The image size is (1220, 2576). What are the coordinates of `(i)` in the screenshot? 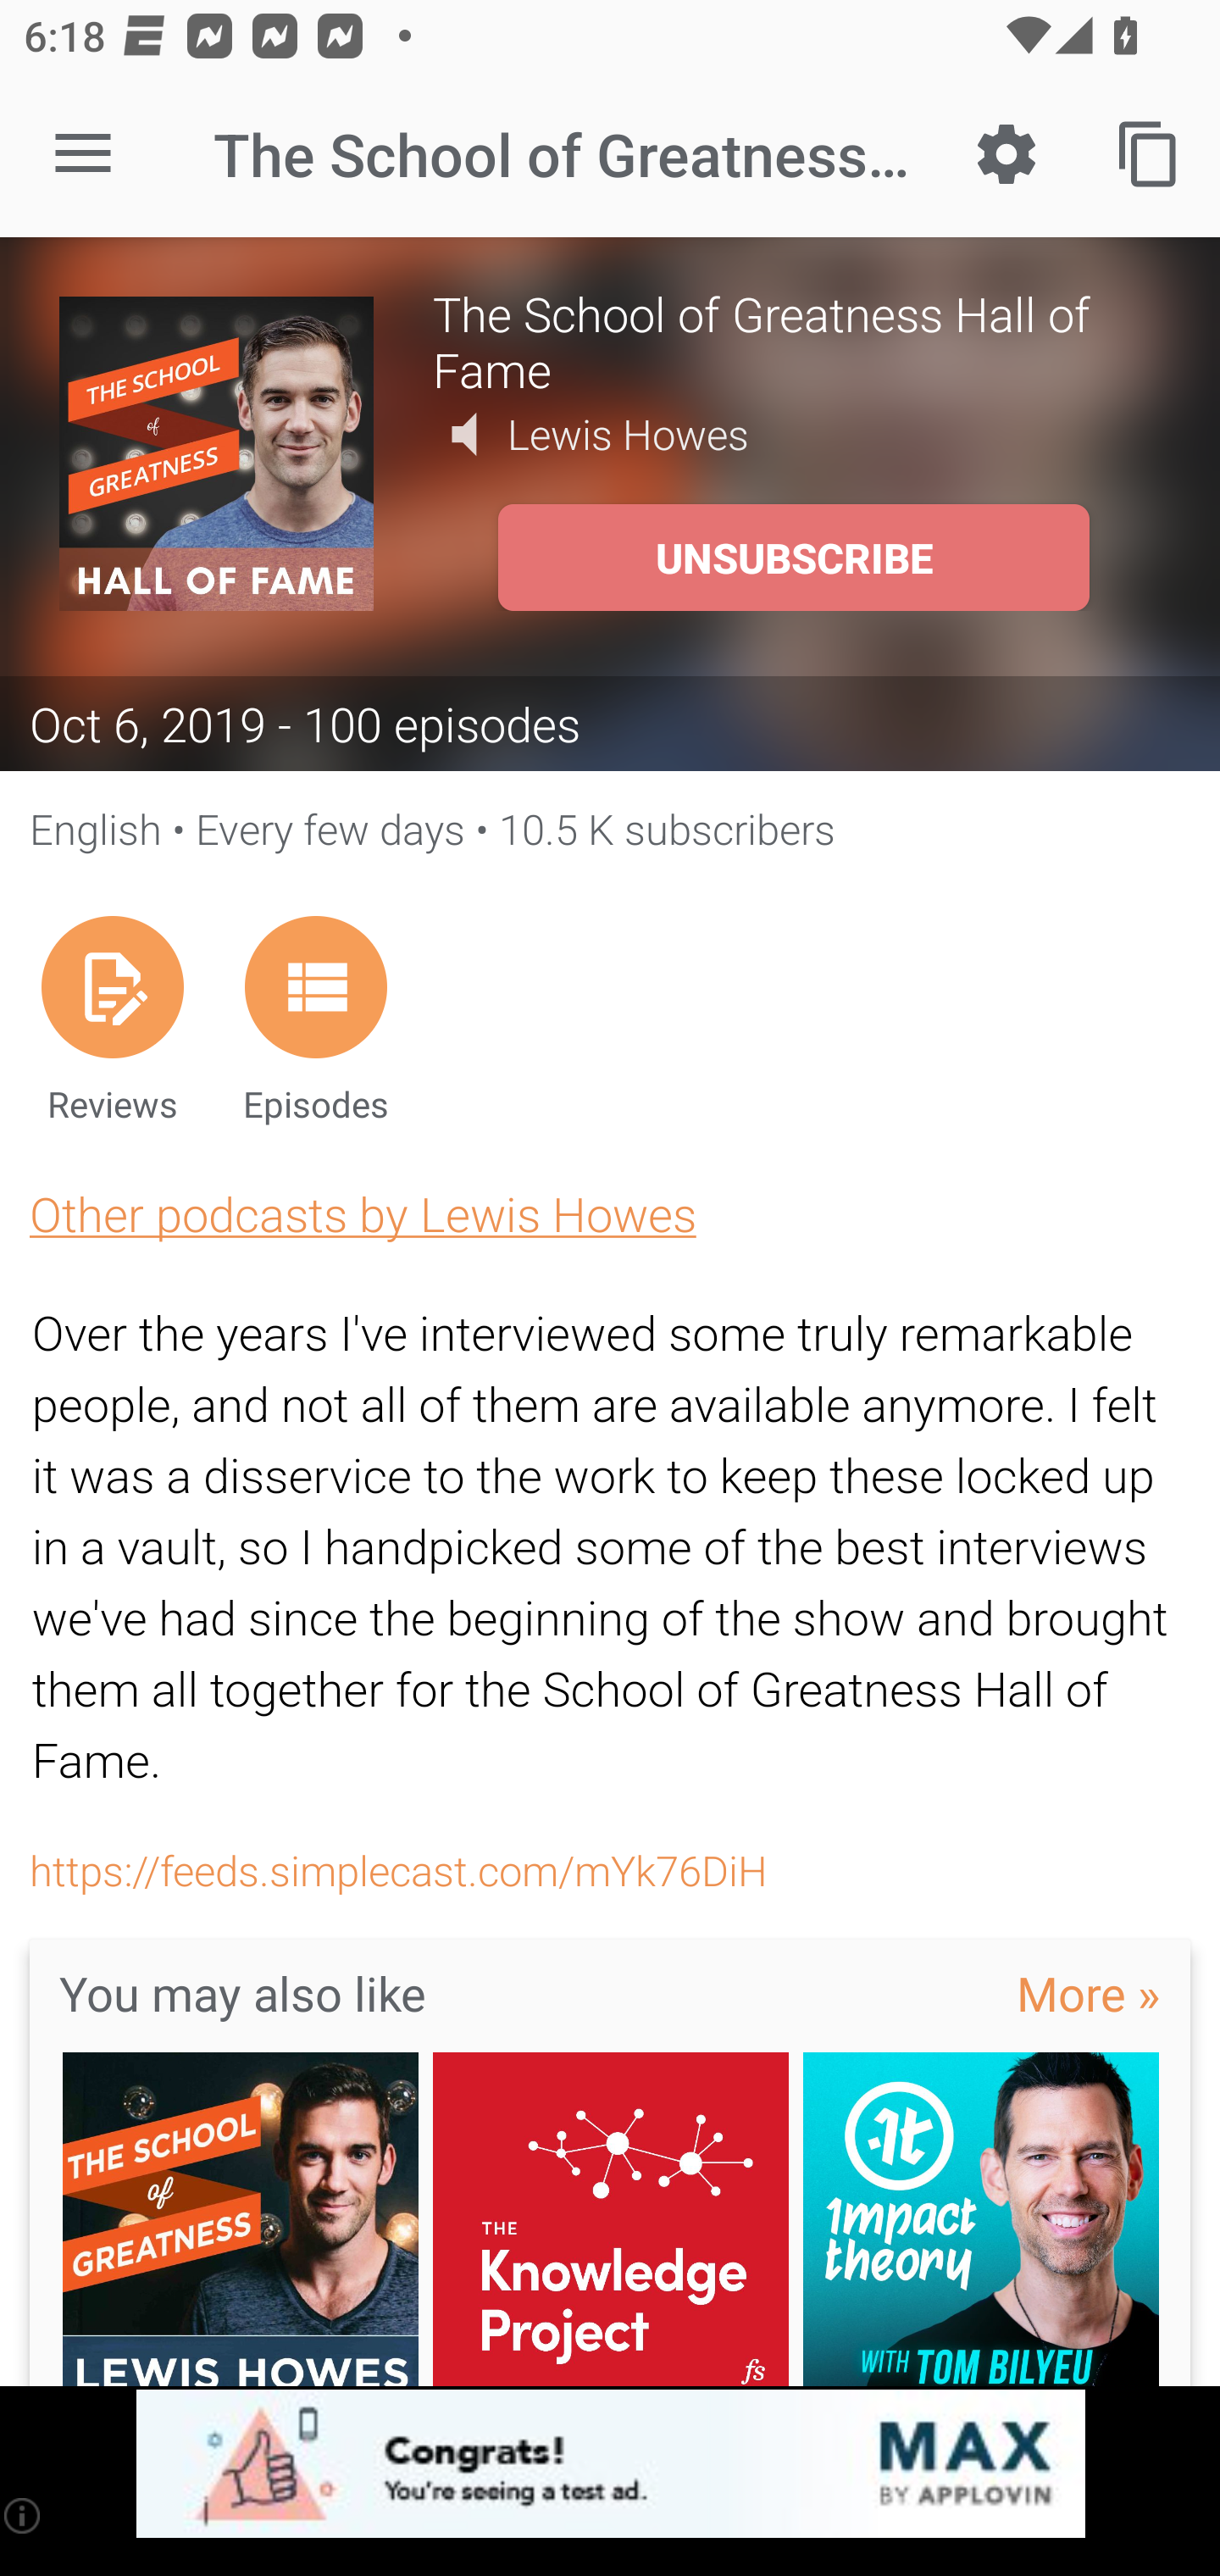 It's located at (24, 2515).